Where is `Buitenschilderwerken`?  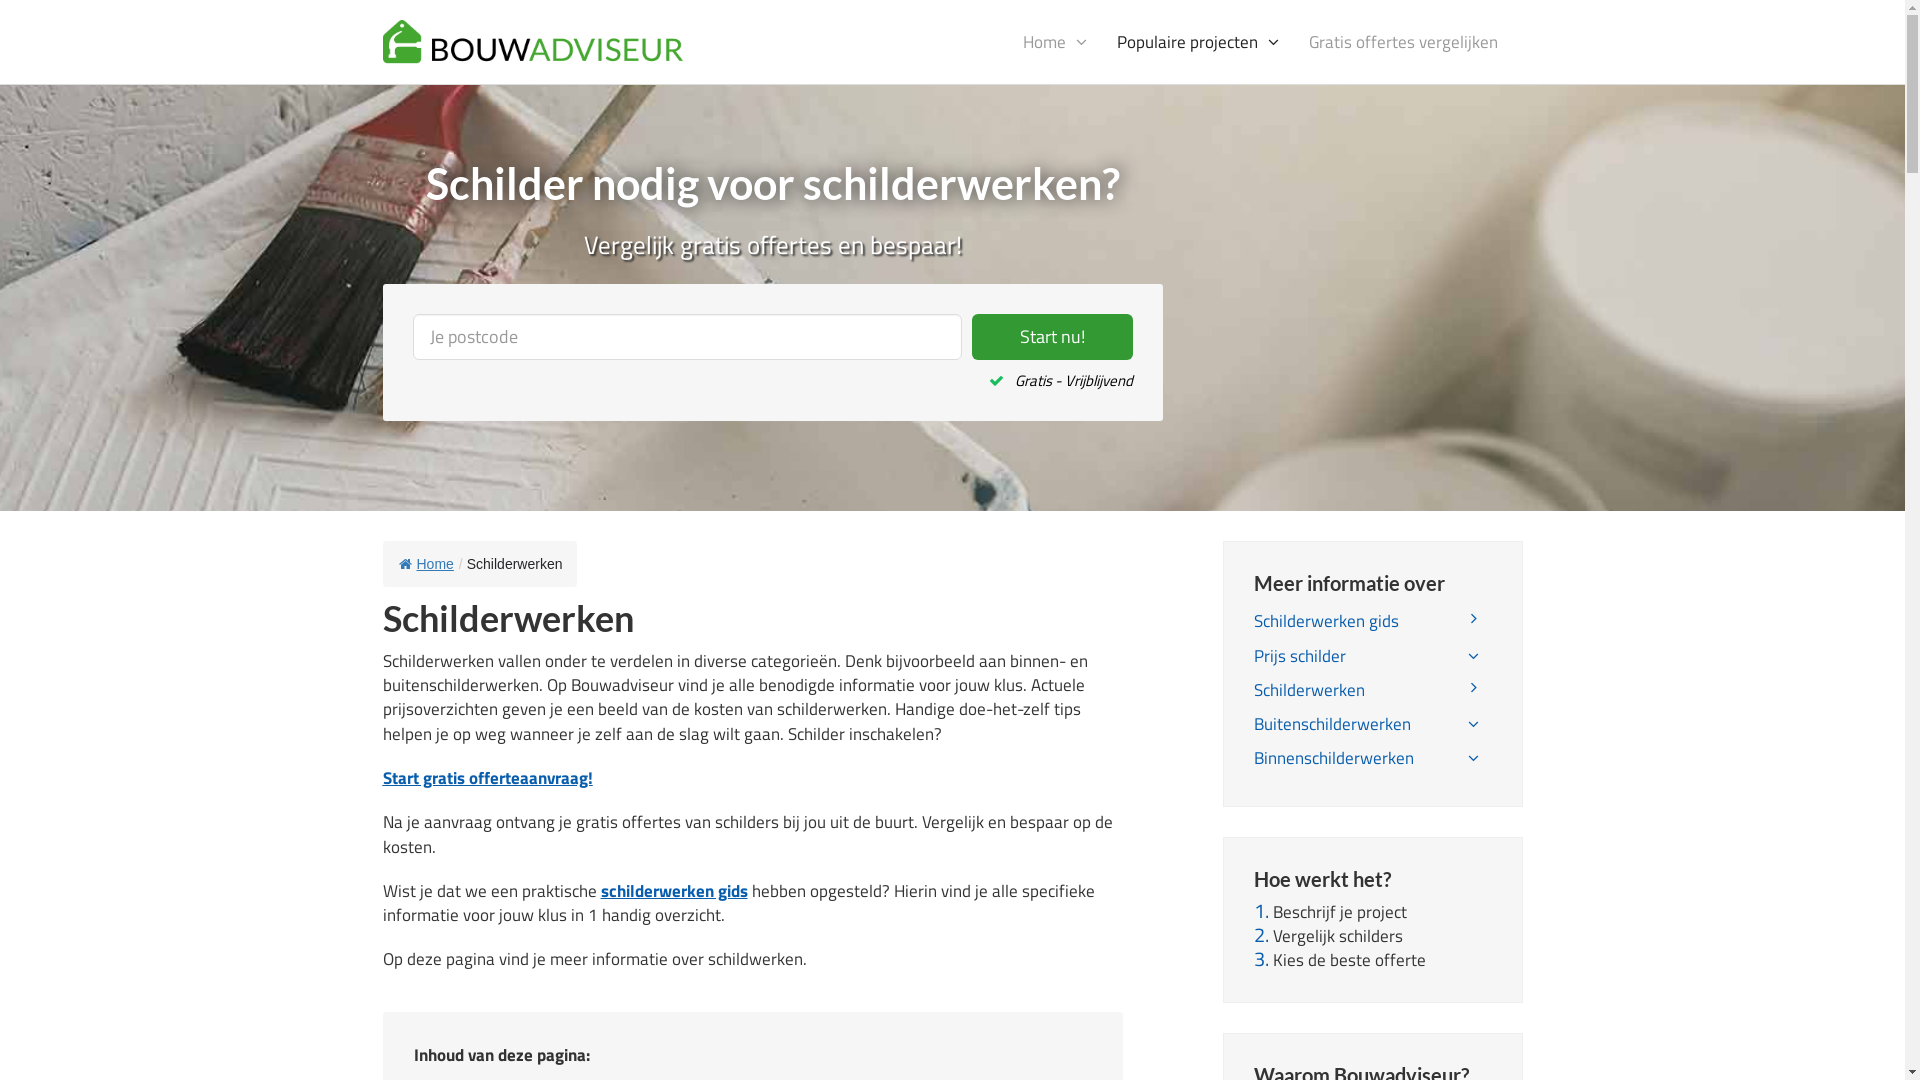
Buitenschilderwerken is located at coordinates (1373, 724).